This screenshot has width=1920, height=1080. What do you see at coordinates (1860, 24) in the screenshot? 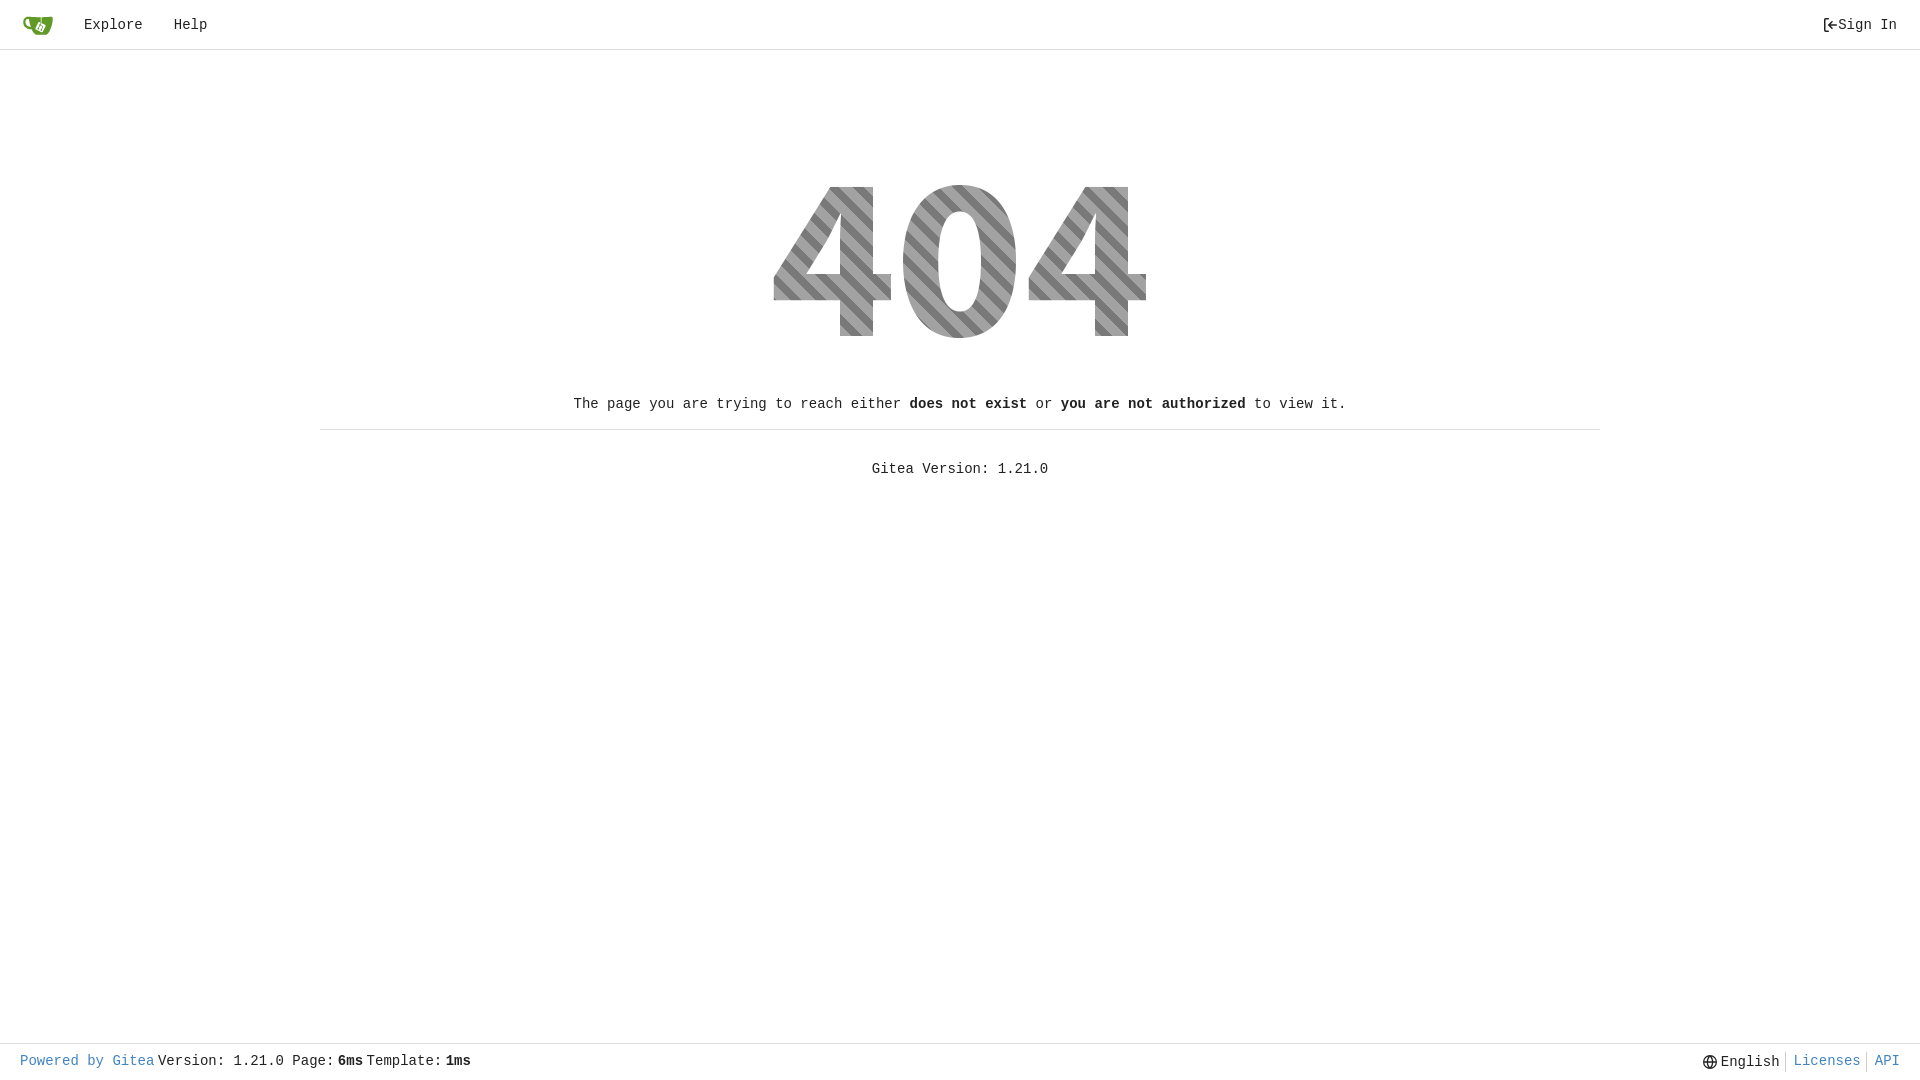
I see `Sign In` at bounding box center [1860, 24].